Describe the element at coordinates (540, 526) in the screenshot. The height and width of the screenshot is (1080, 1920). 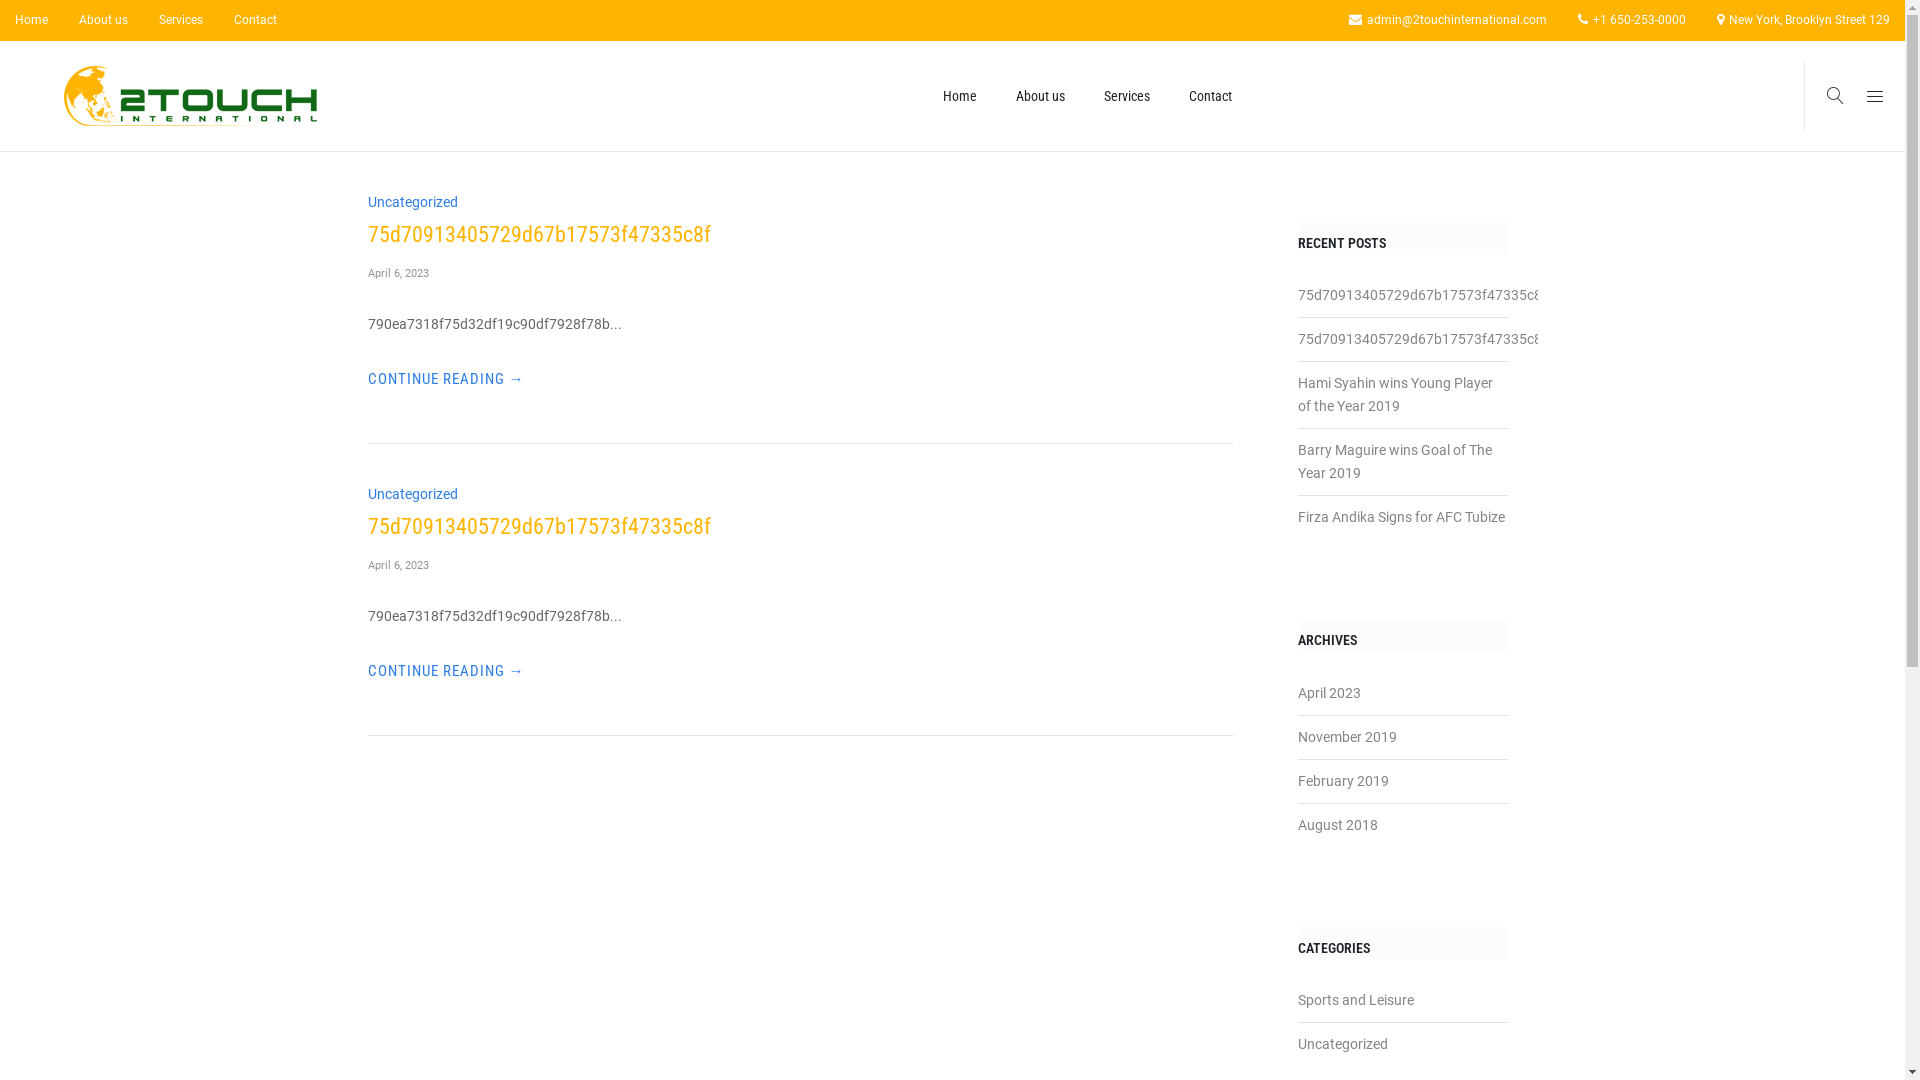
I see `75d70913405729d67b17573f47335c8f` at that location.